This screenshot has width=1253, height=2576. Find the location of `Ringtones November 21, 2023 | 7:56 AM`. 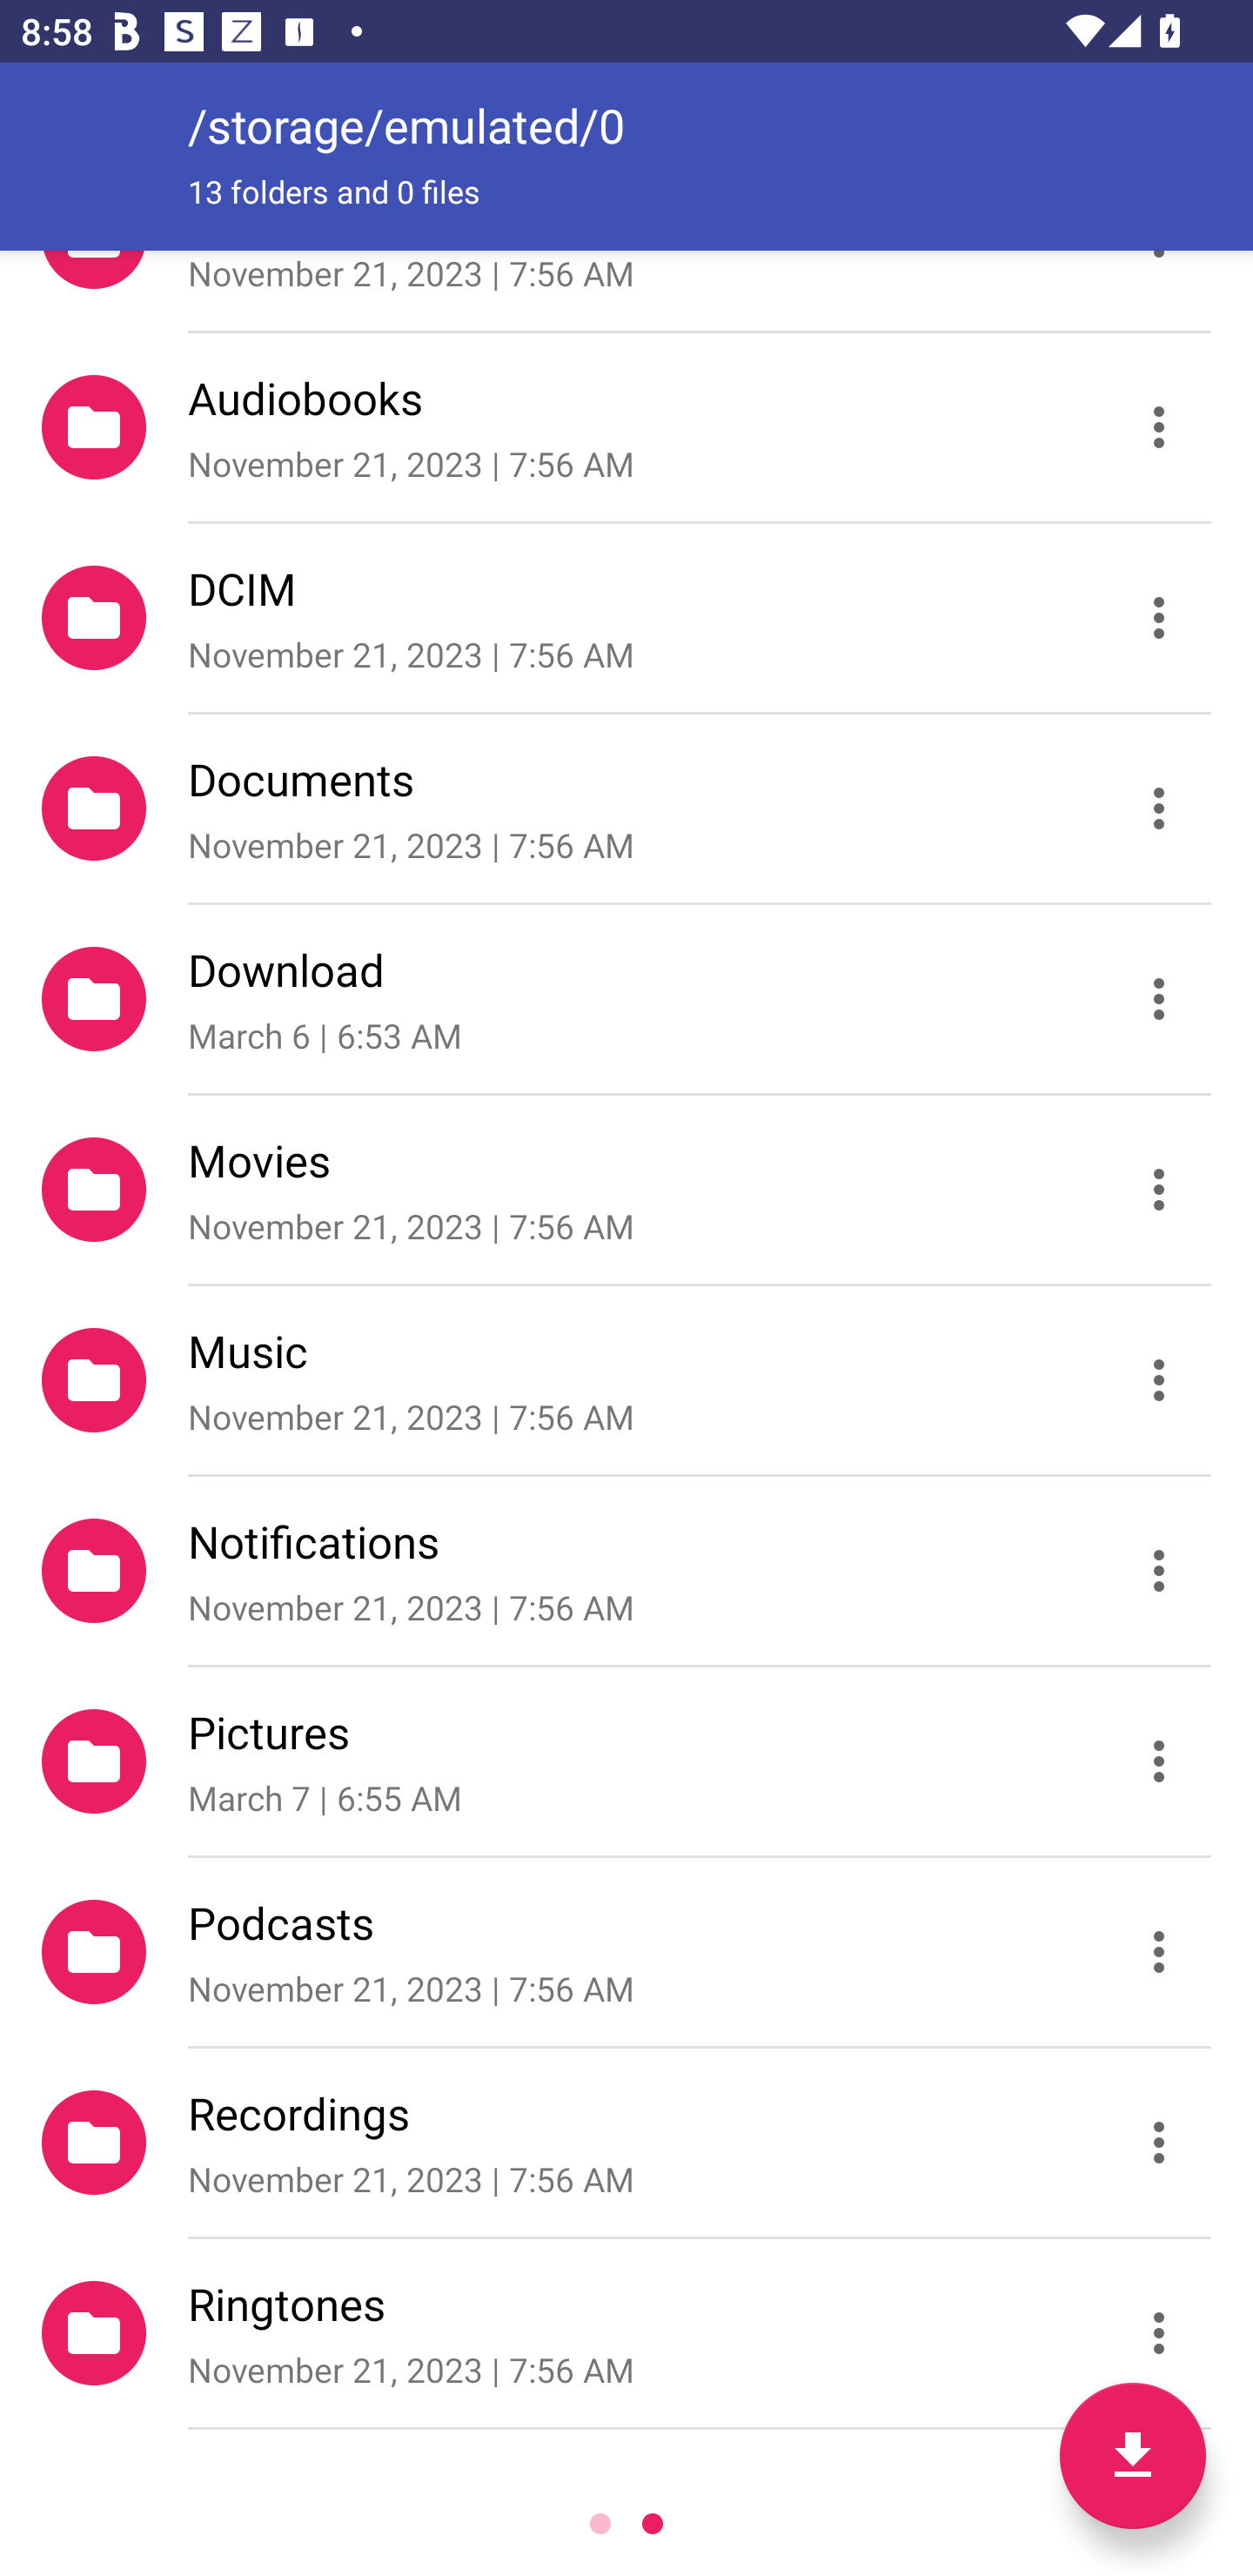

Ringtones November 21, 2023 | 7:56 AM is located at coordinates (626, 2332).